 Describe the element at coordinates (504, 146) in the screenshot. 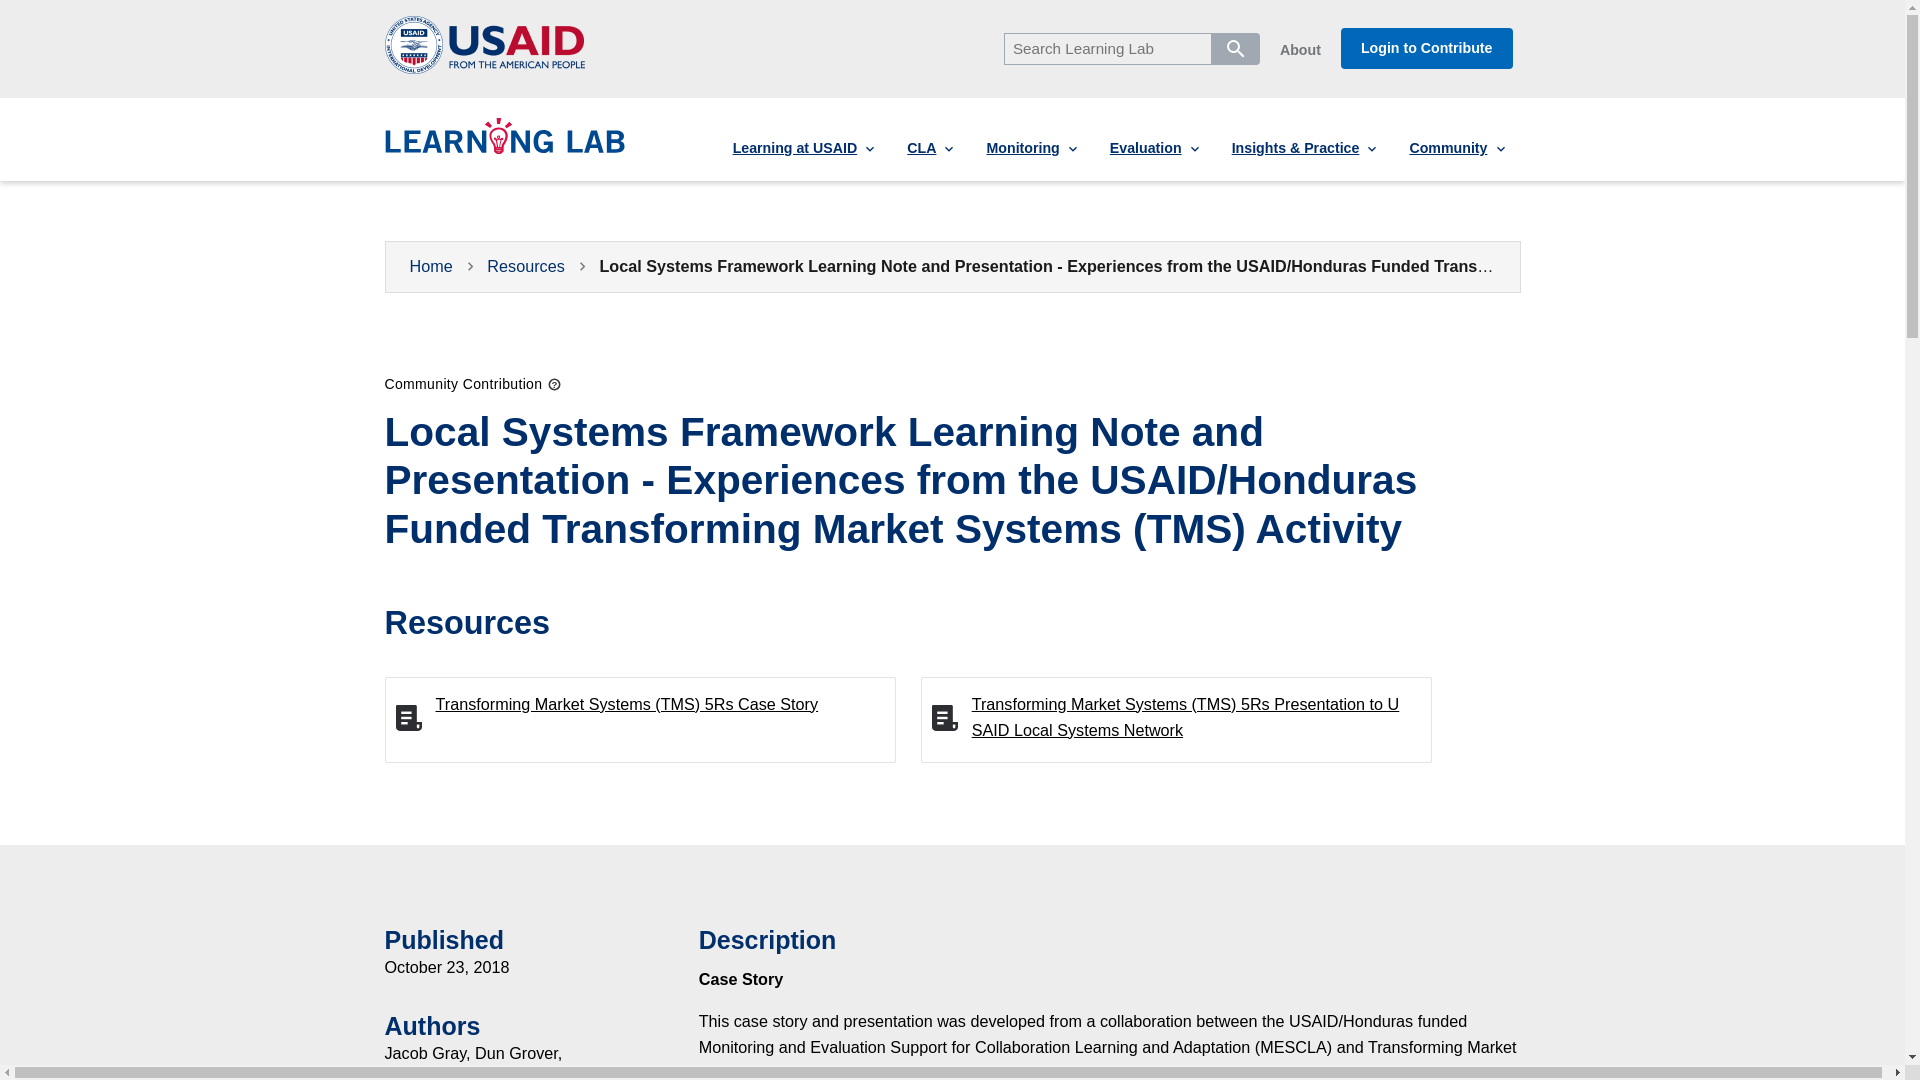

I see `Home` at that location.